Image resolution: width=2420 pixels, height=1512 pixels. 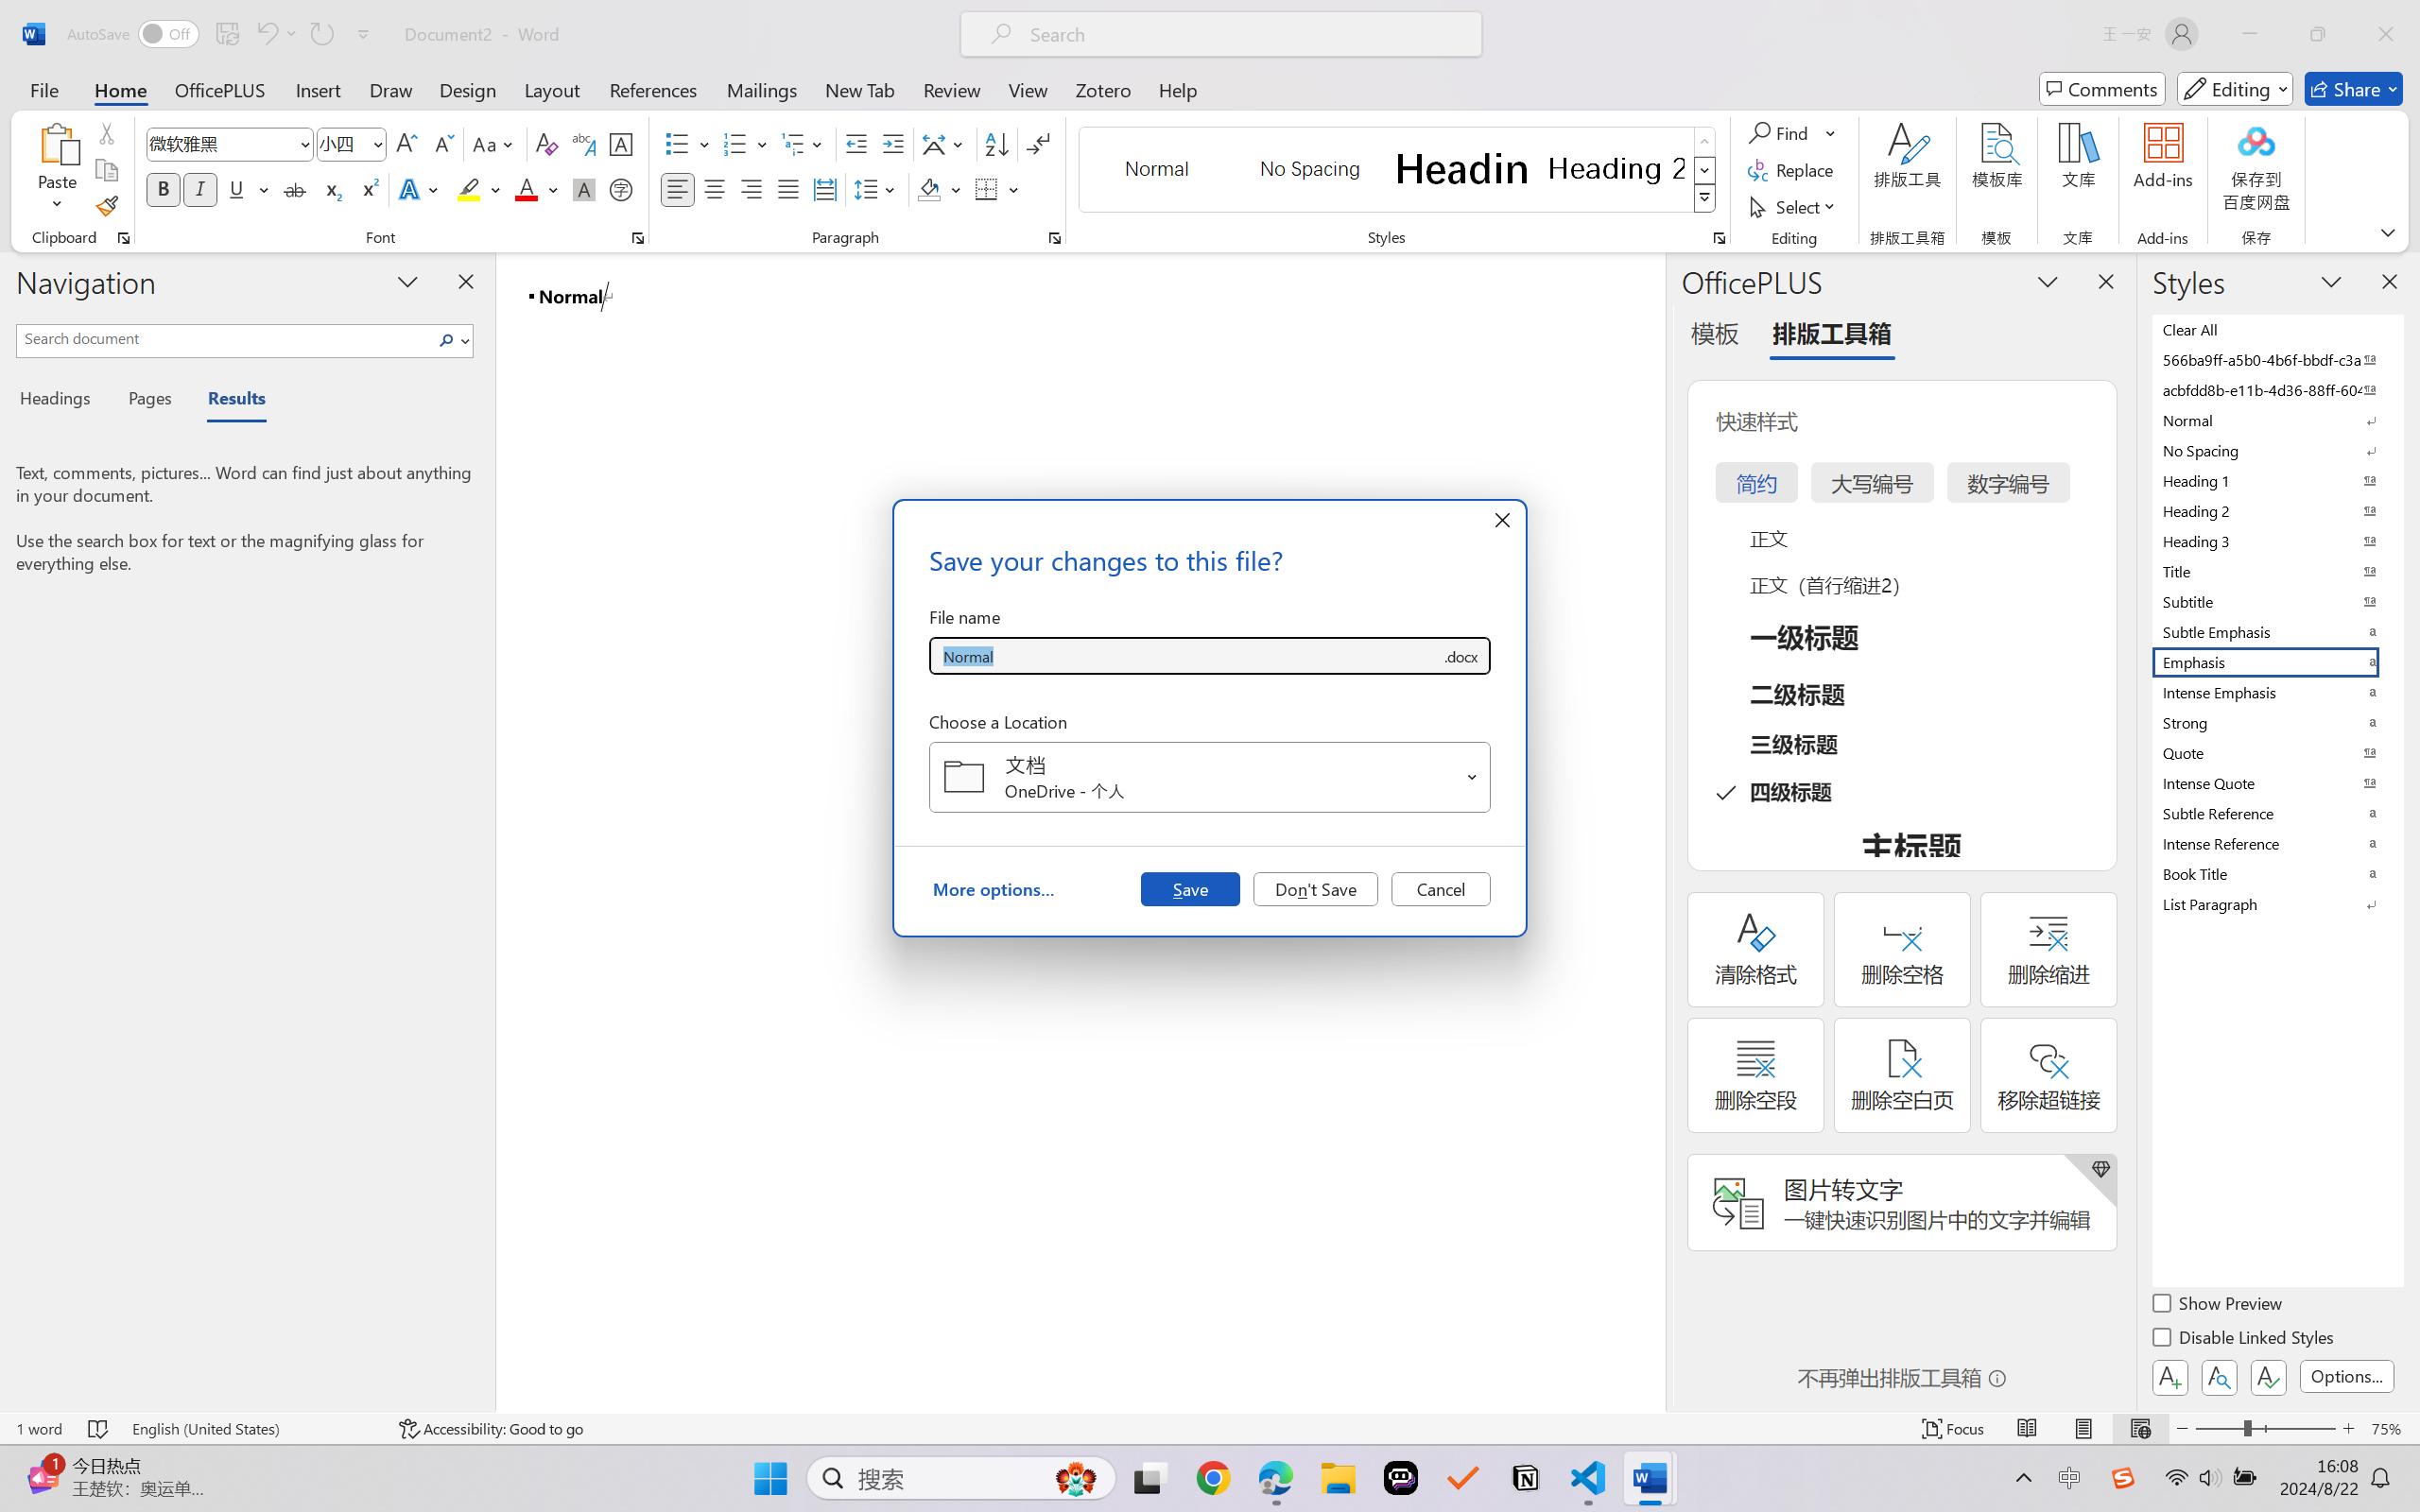 What do you see at coordinates (2276, 782) in the screenshot?
I see `Intense Quote` at bounding box center [2276, 782].